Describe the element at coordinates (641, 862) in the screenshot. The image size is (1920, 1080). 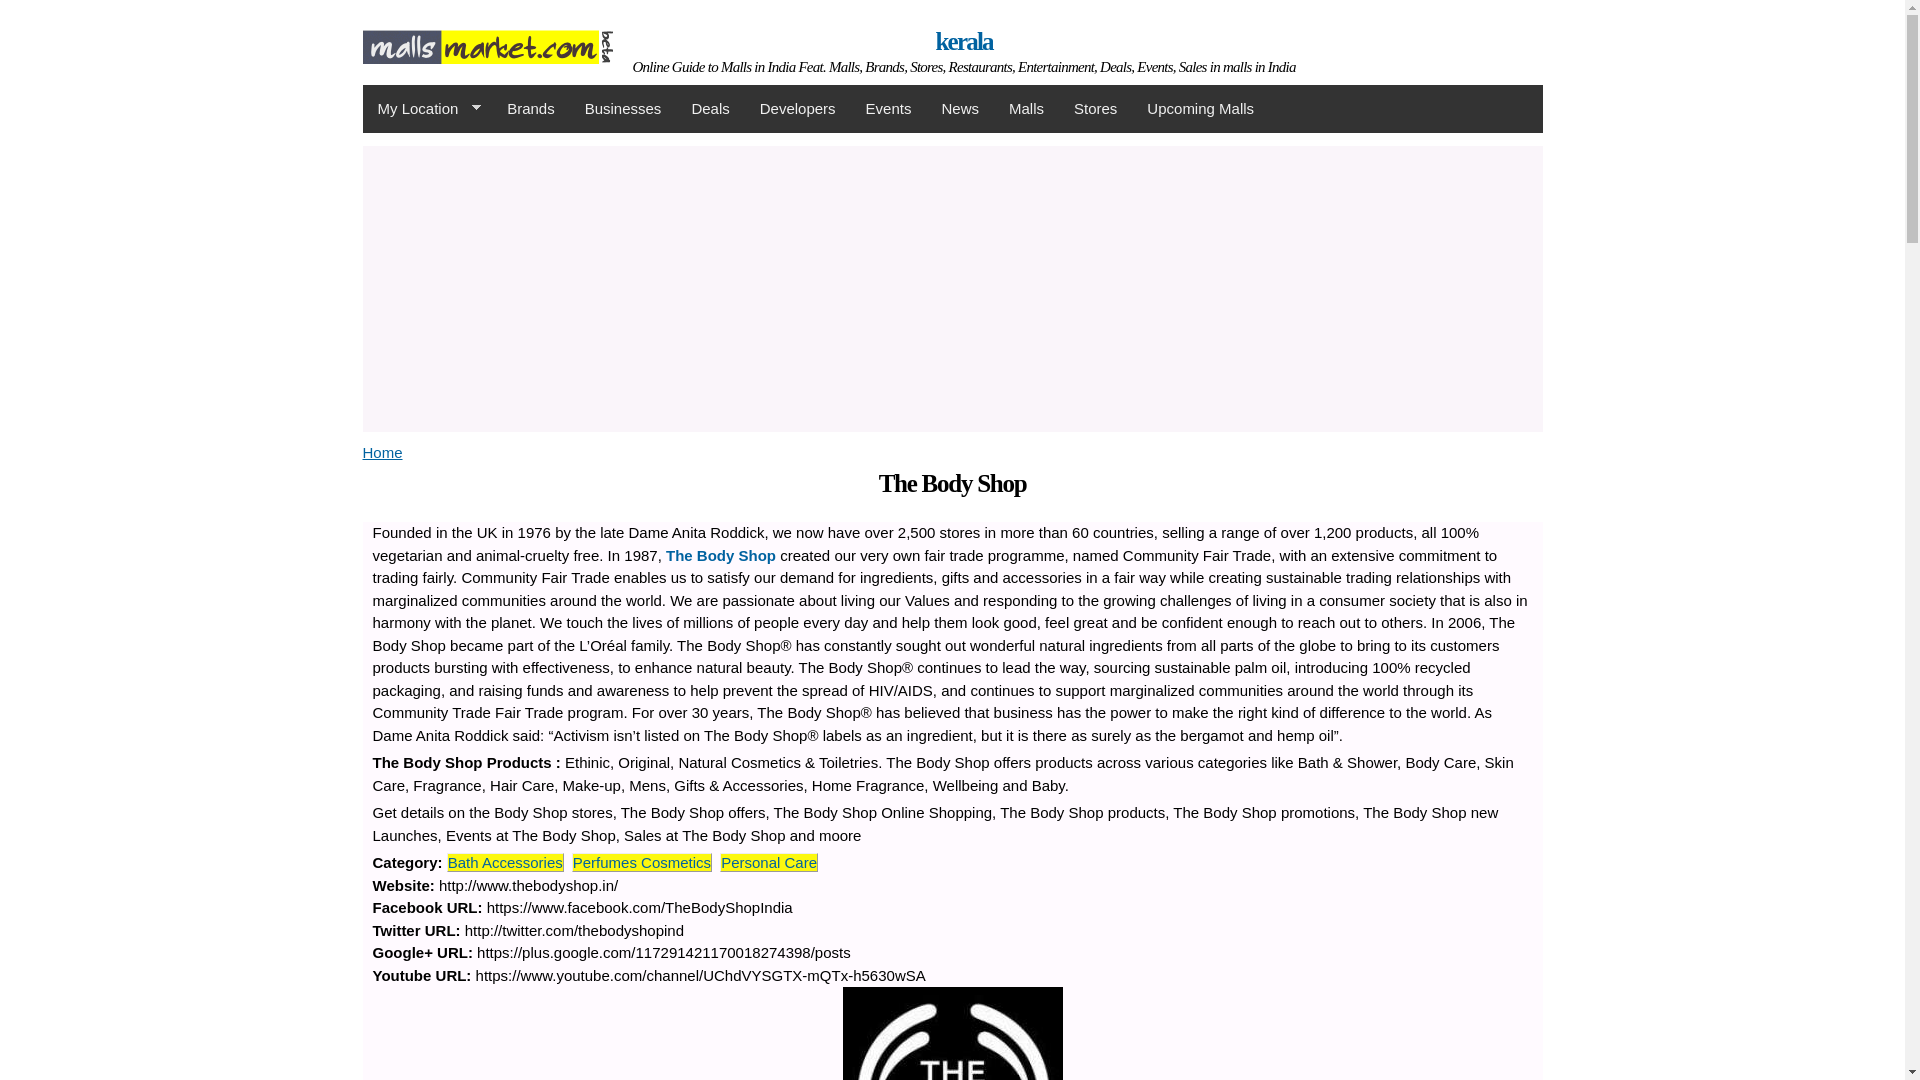
I see `Perfumes Cosmetics` at that location.